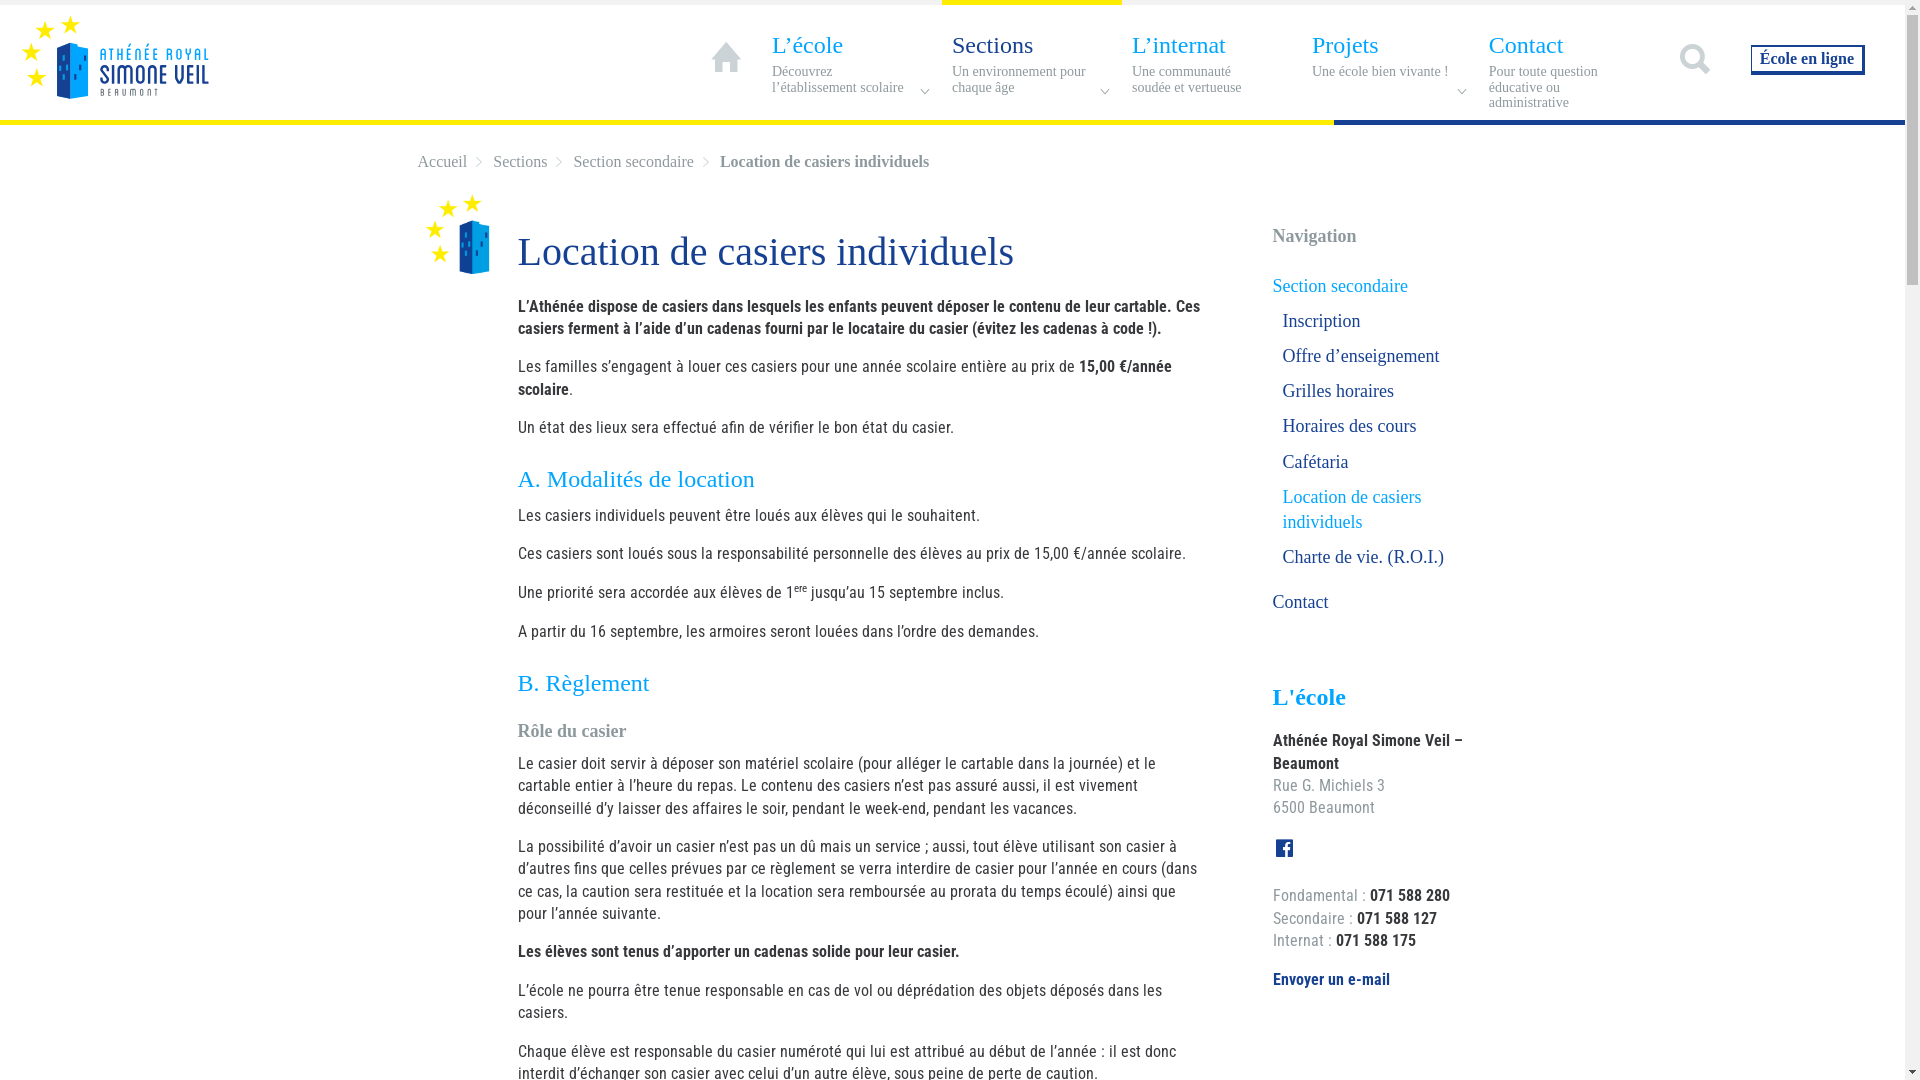  Describe the element at coordinates (644, 162) in the screenshot. I see `Section secondaire` at that location.